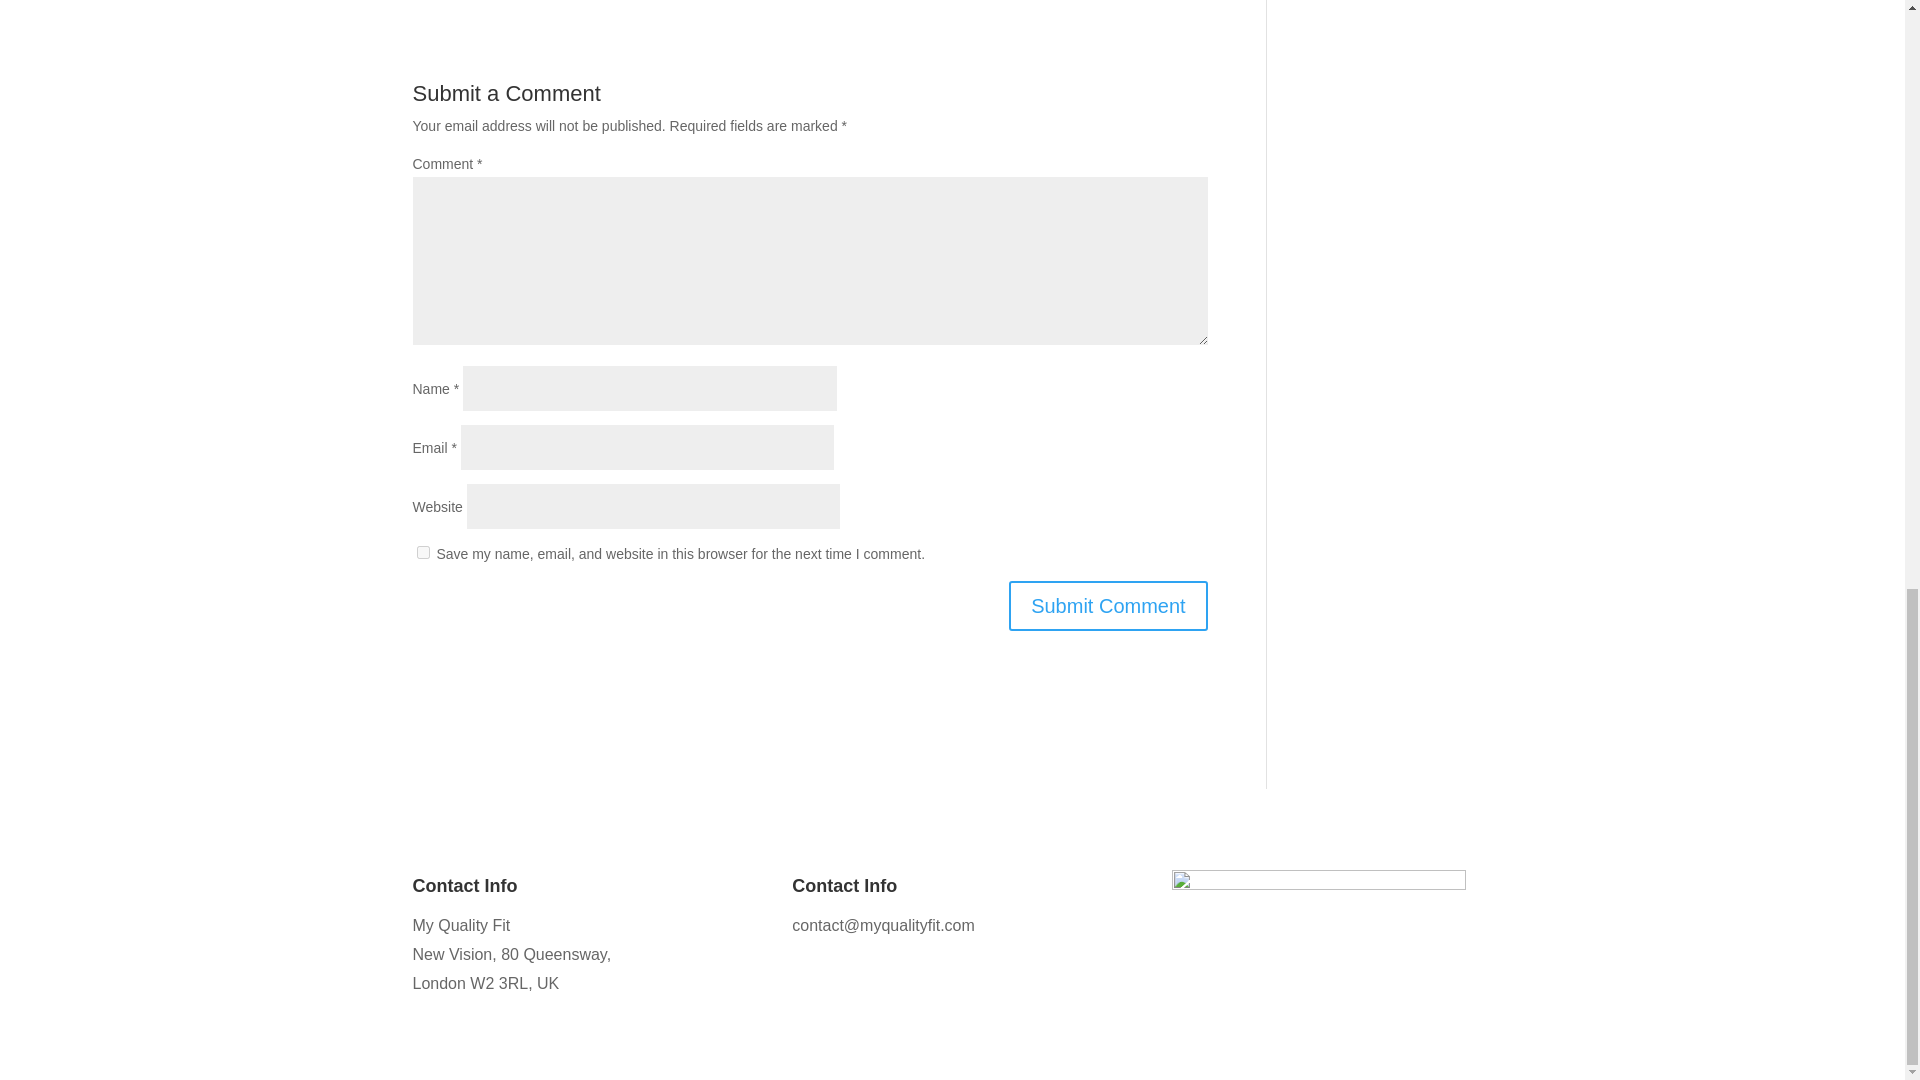 This screenshot has height=1080, width=1920. I want to click on yes, so click(422, 552).